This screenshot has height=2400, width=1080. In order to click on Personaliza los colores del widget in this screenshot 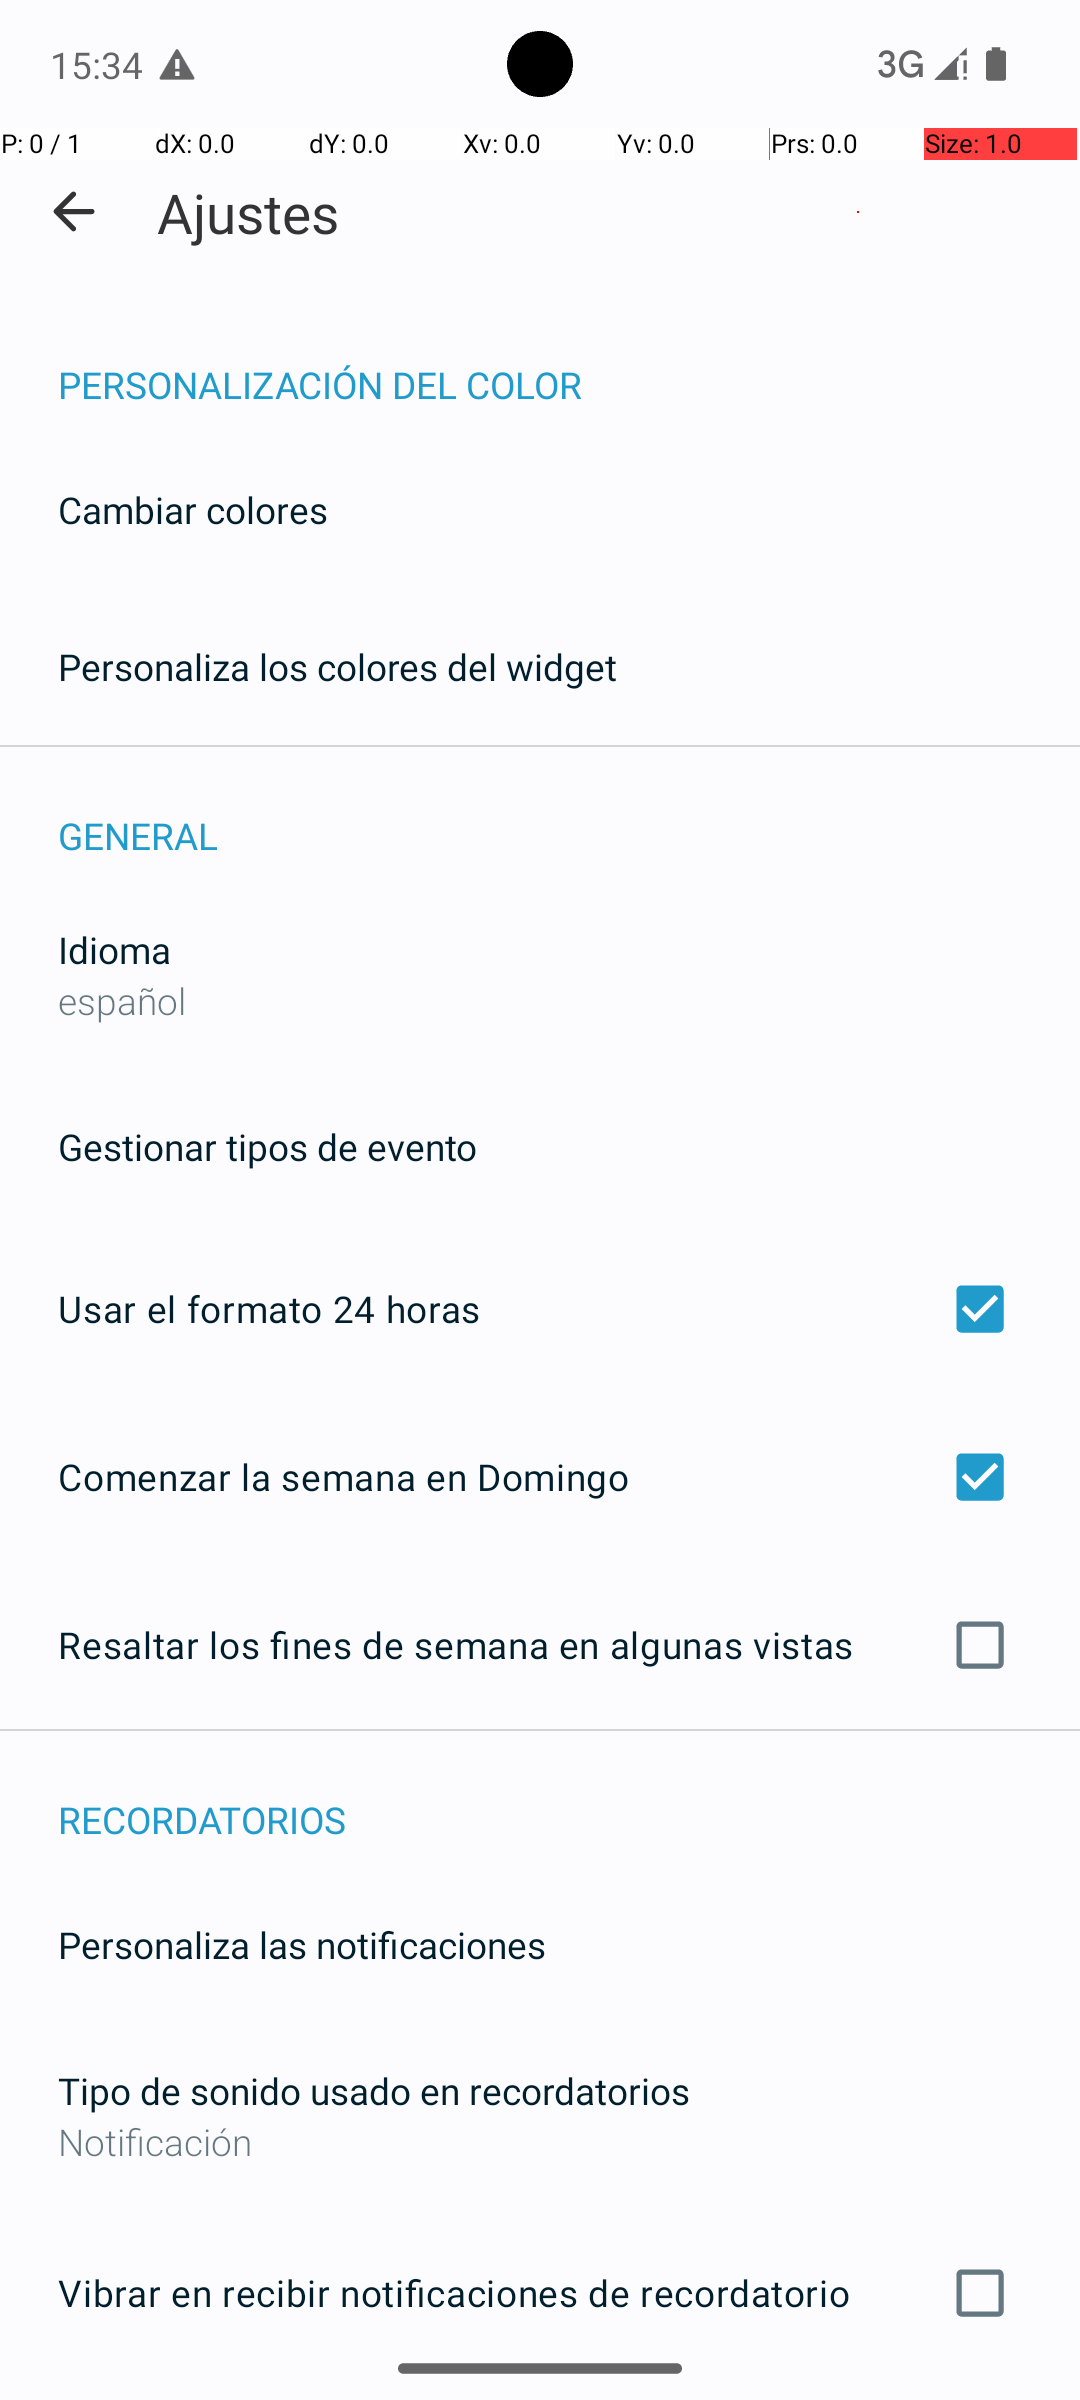, I will do `click(338, 666)`.